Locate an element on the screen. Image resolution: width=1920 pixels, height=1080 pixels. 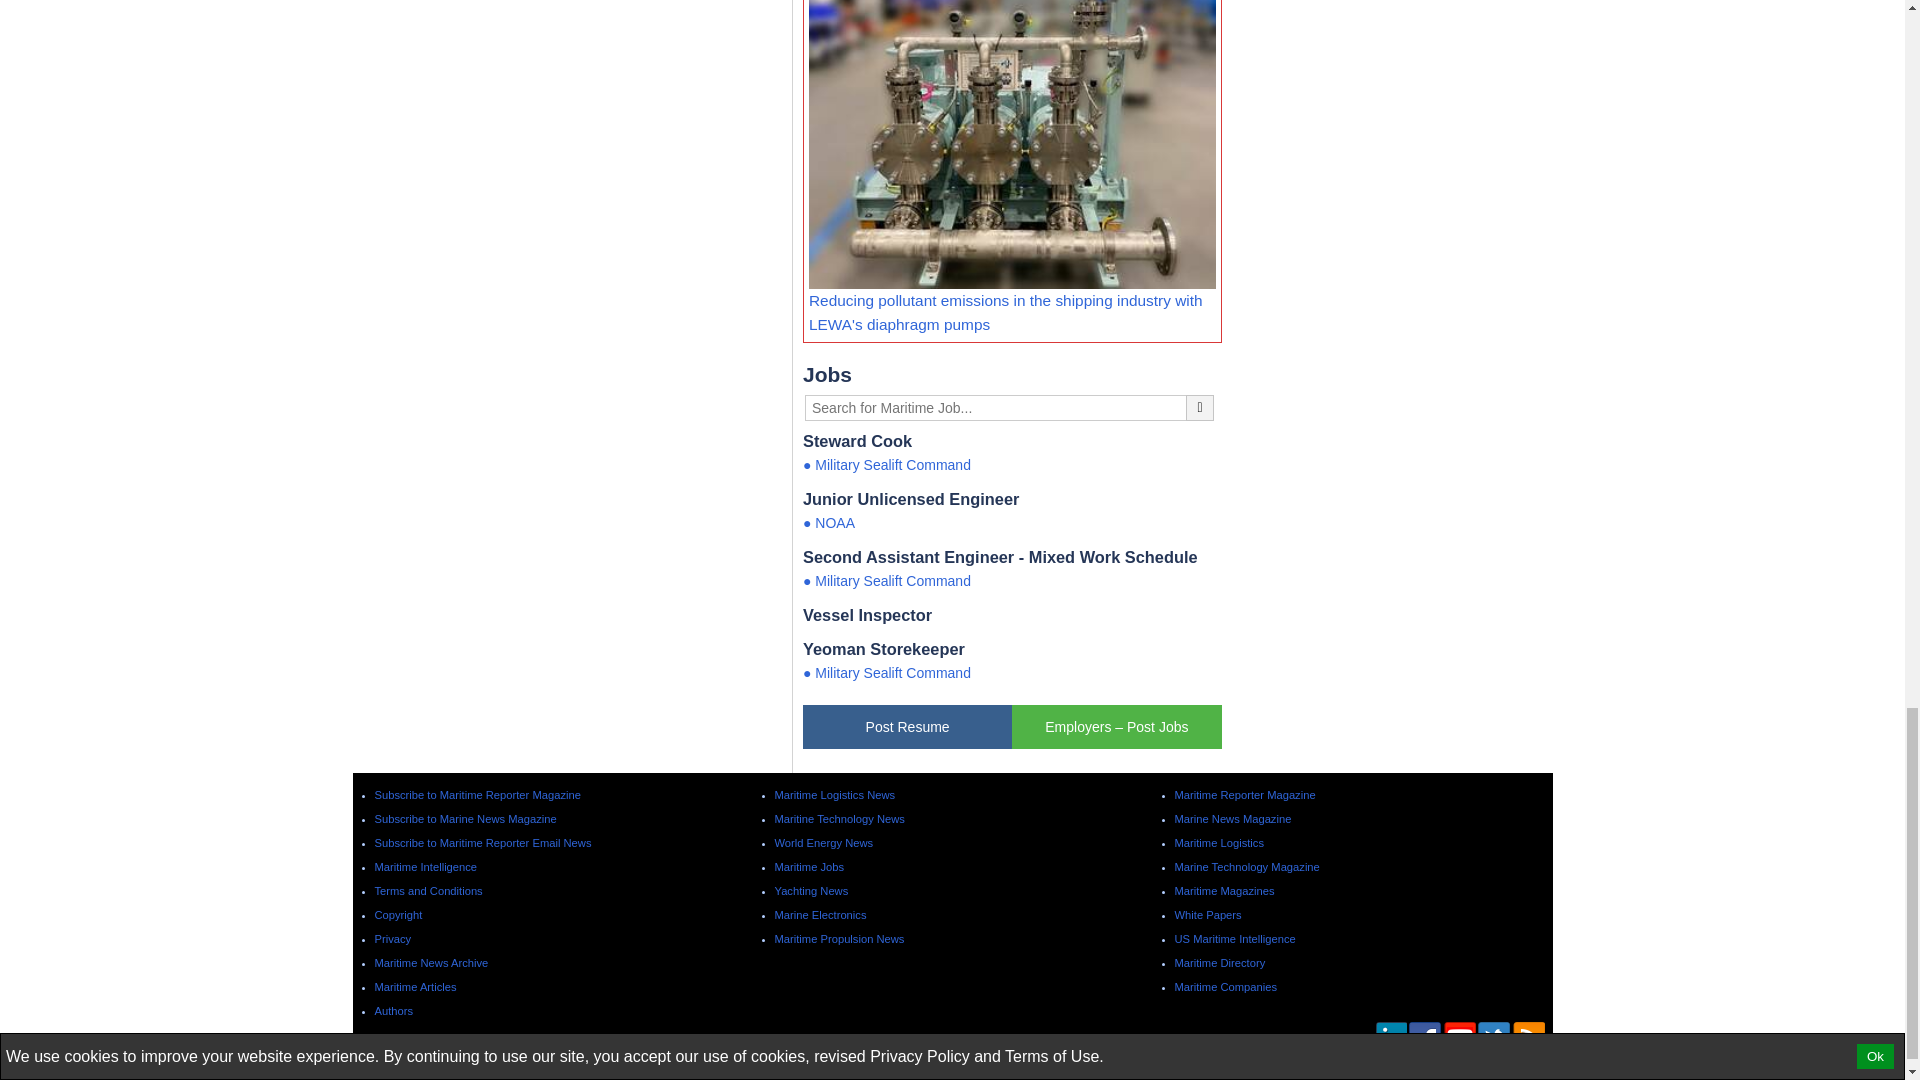
Maritine Technology News is located at coordinates (838, 819).